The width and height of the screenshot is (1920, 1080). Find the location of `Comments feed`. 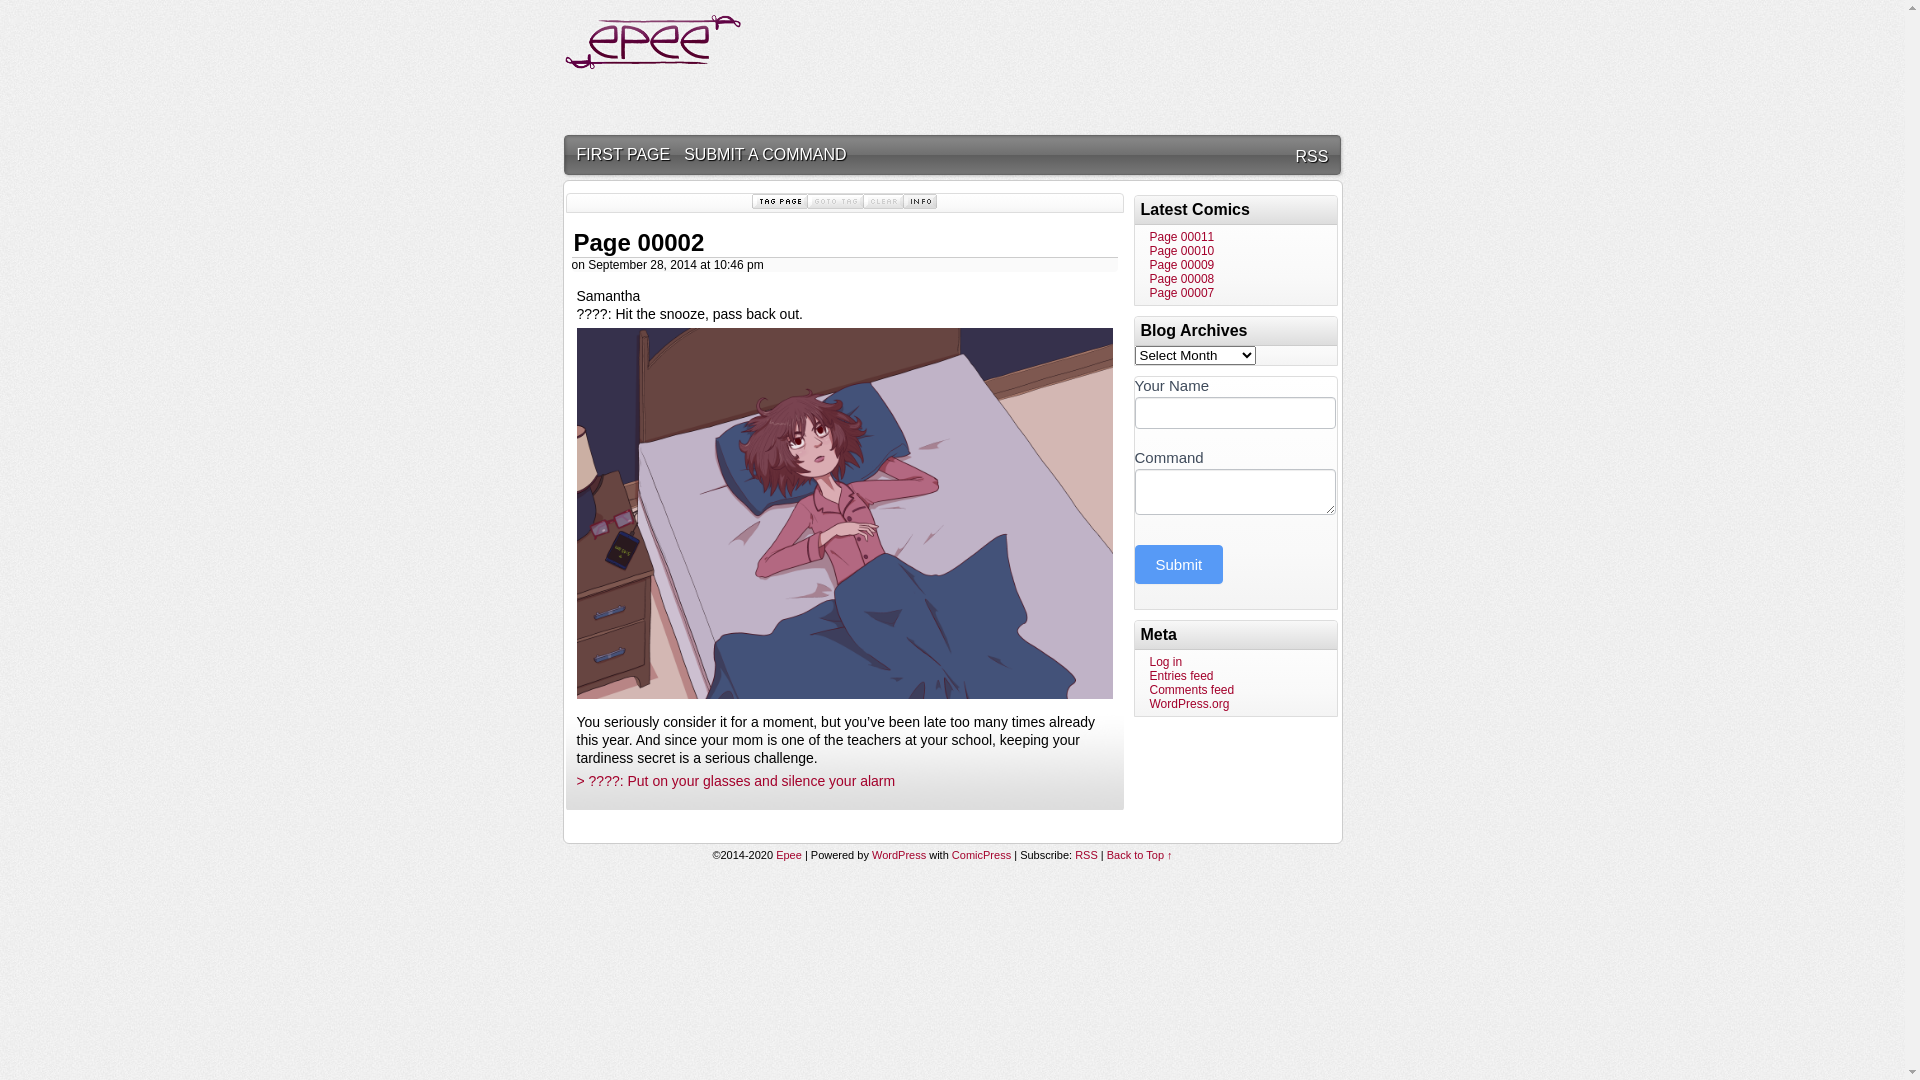

Comments feed is located at coordinates (1192, 690).